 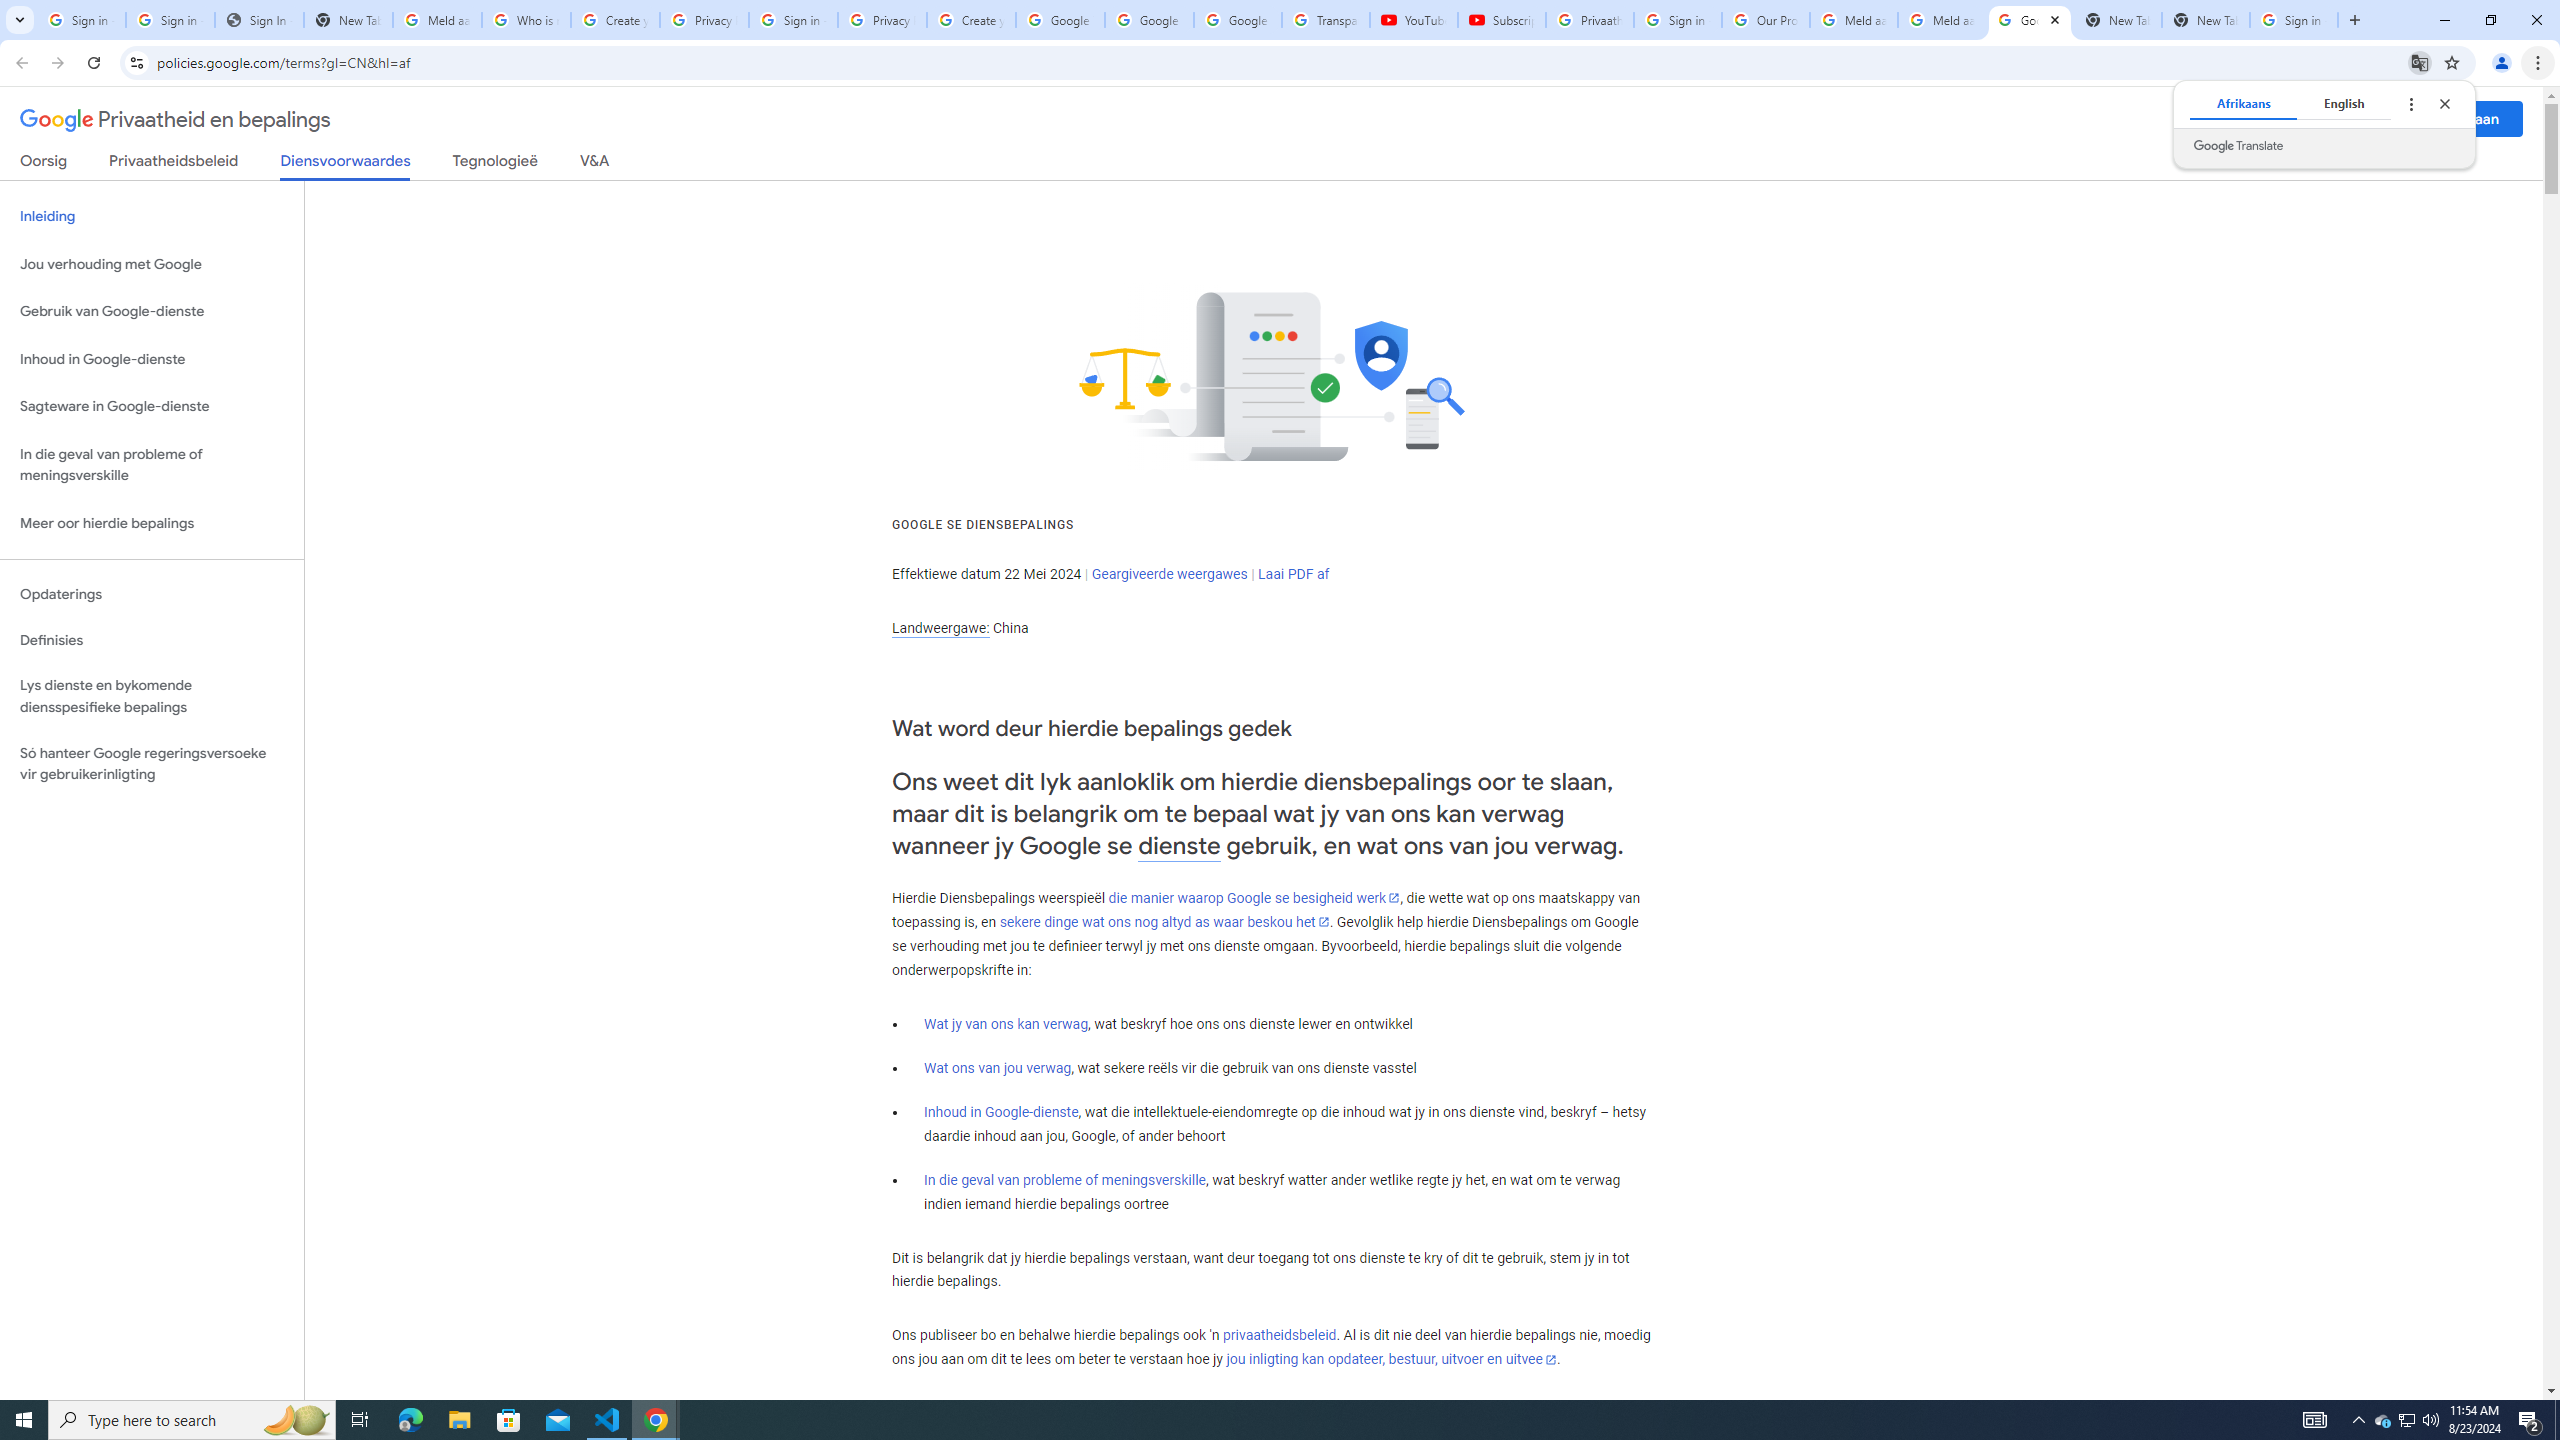 I want to click on Translate options, so click(x=2410, y=103).